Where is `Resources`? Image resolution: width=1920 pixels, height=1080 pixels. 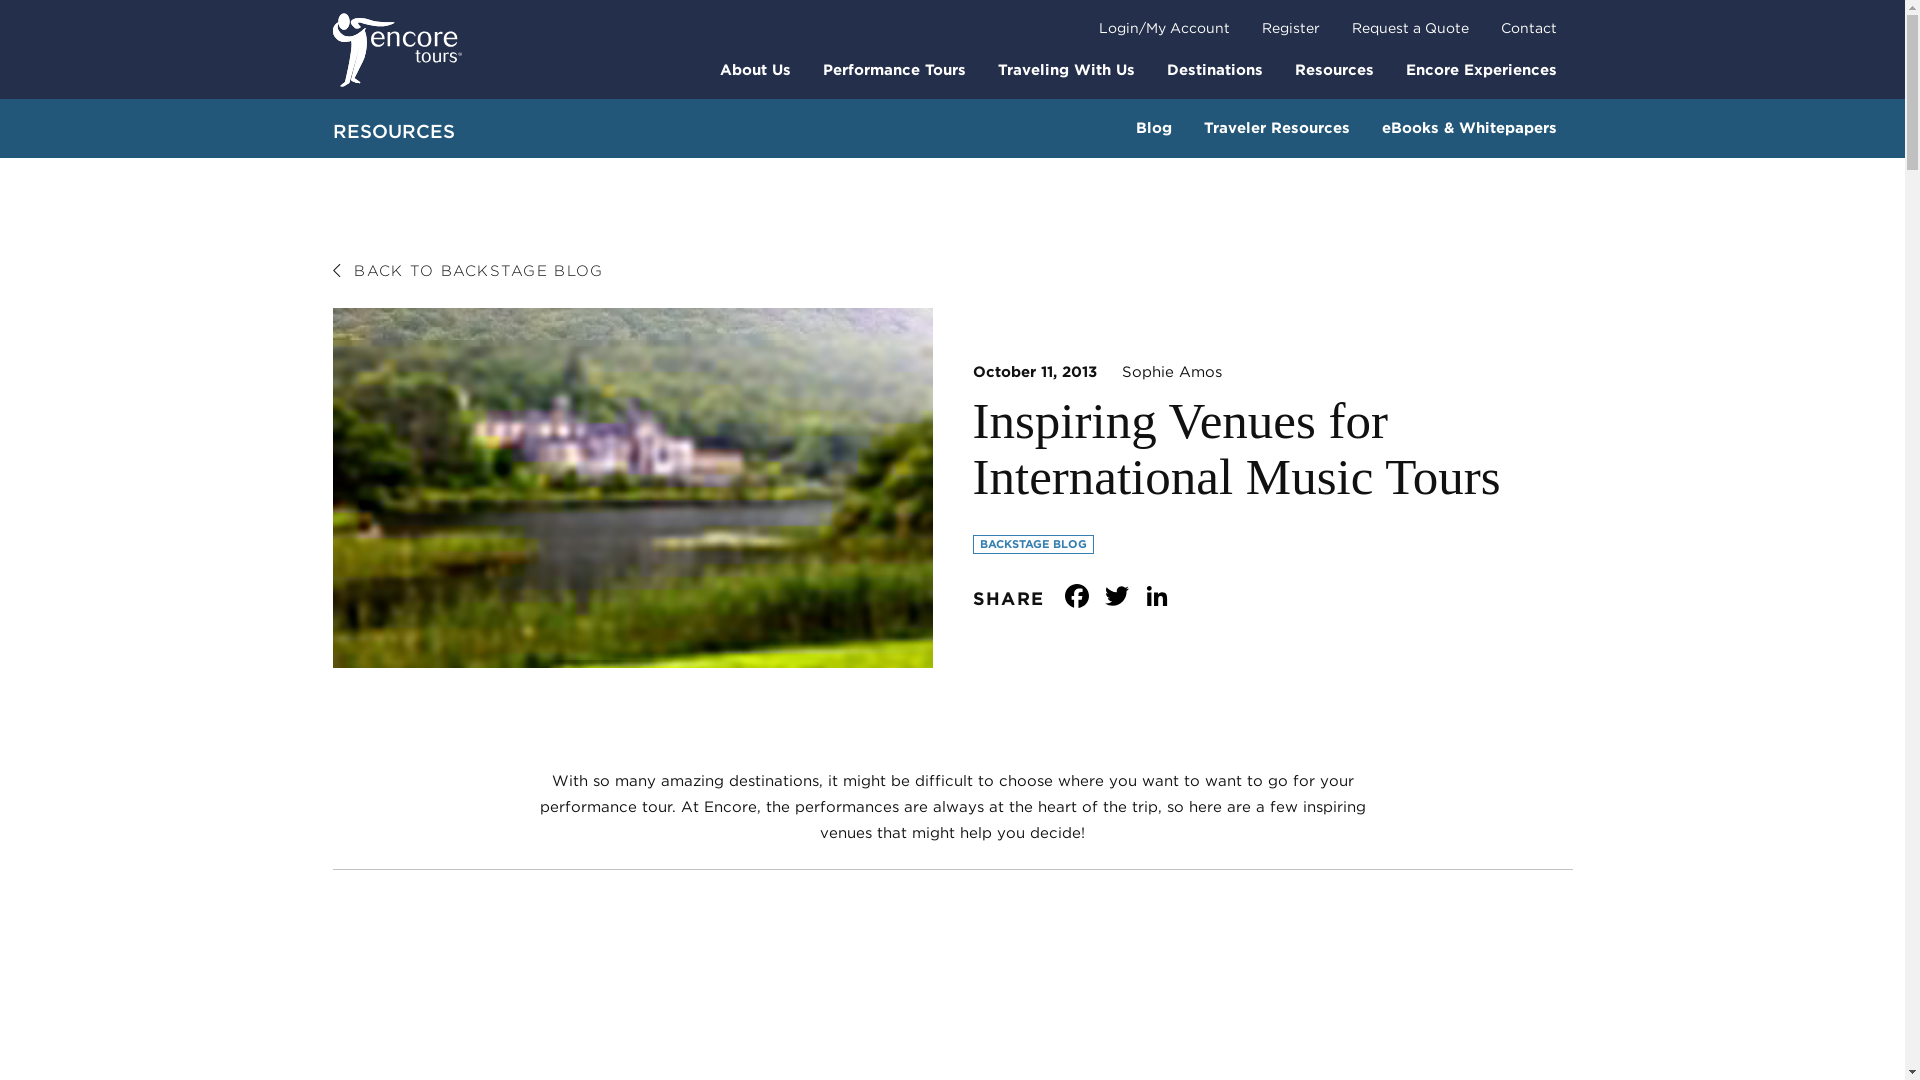 Resources is located at coordinates (1333, 69).